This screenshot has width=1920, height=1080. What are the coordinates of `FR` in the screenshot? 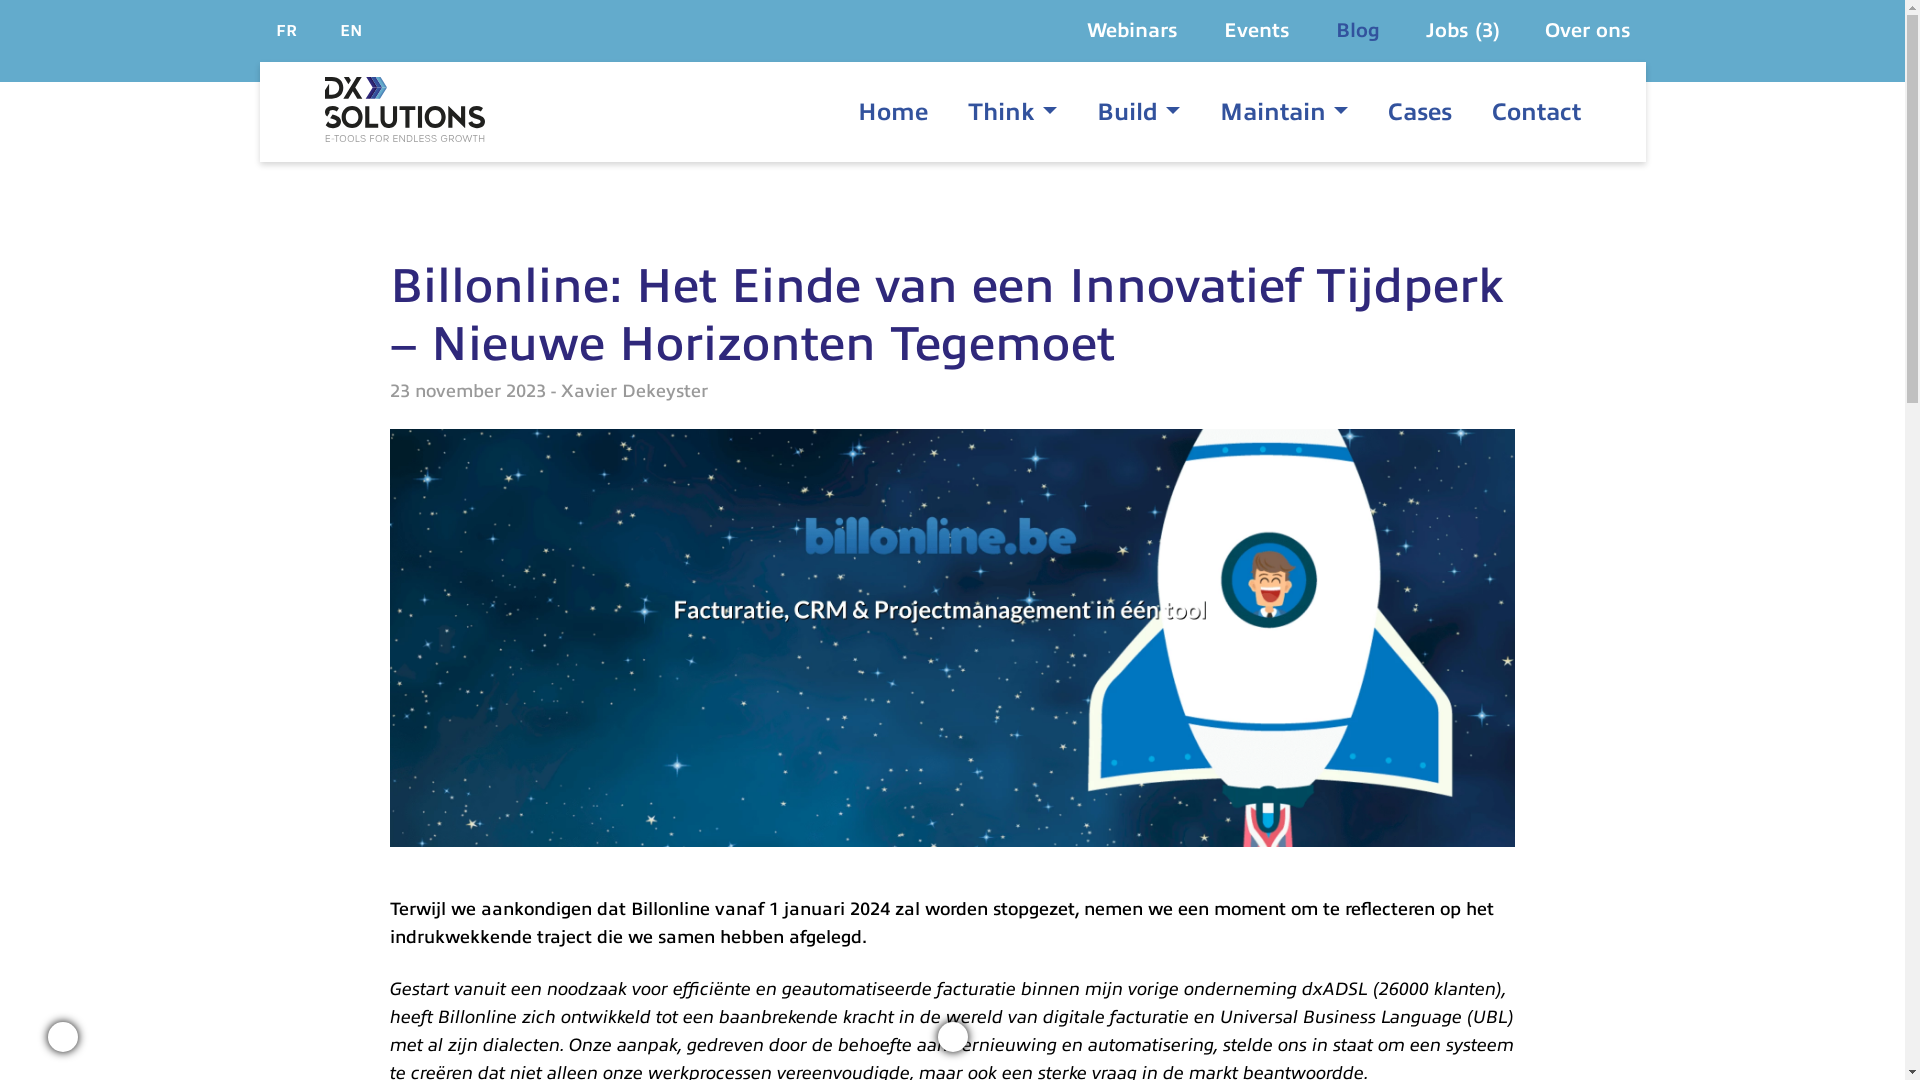 It's located at (286, 31).